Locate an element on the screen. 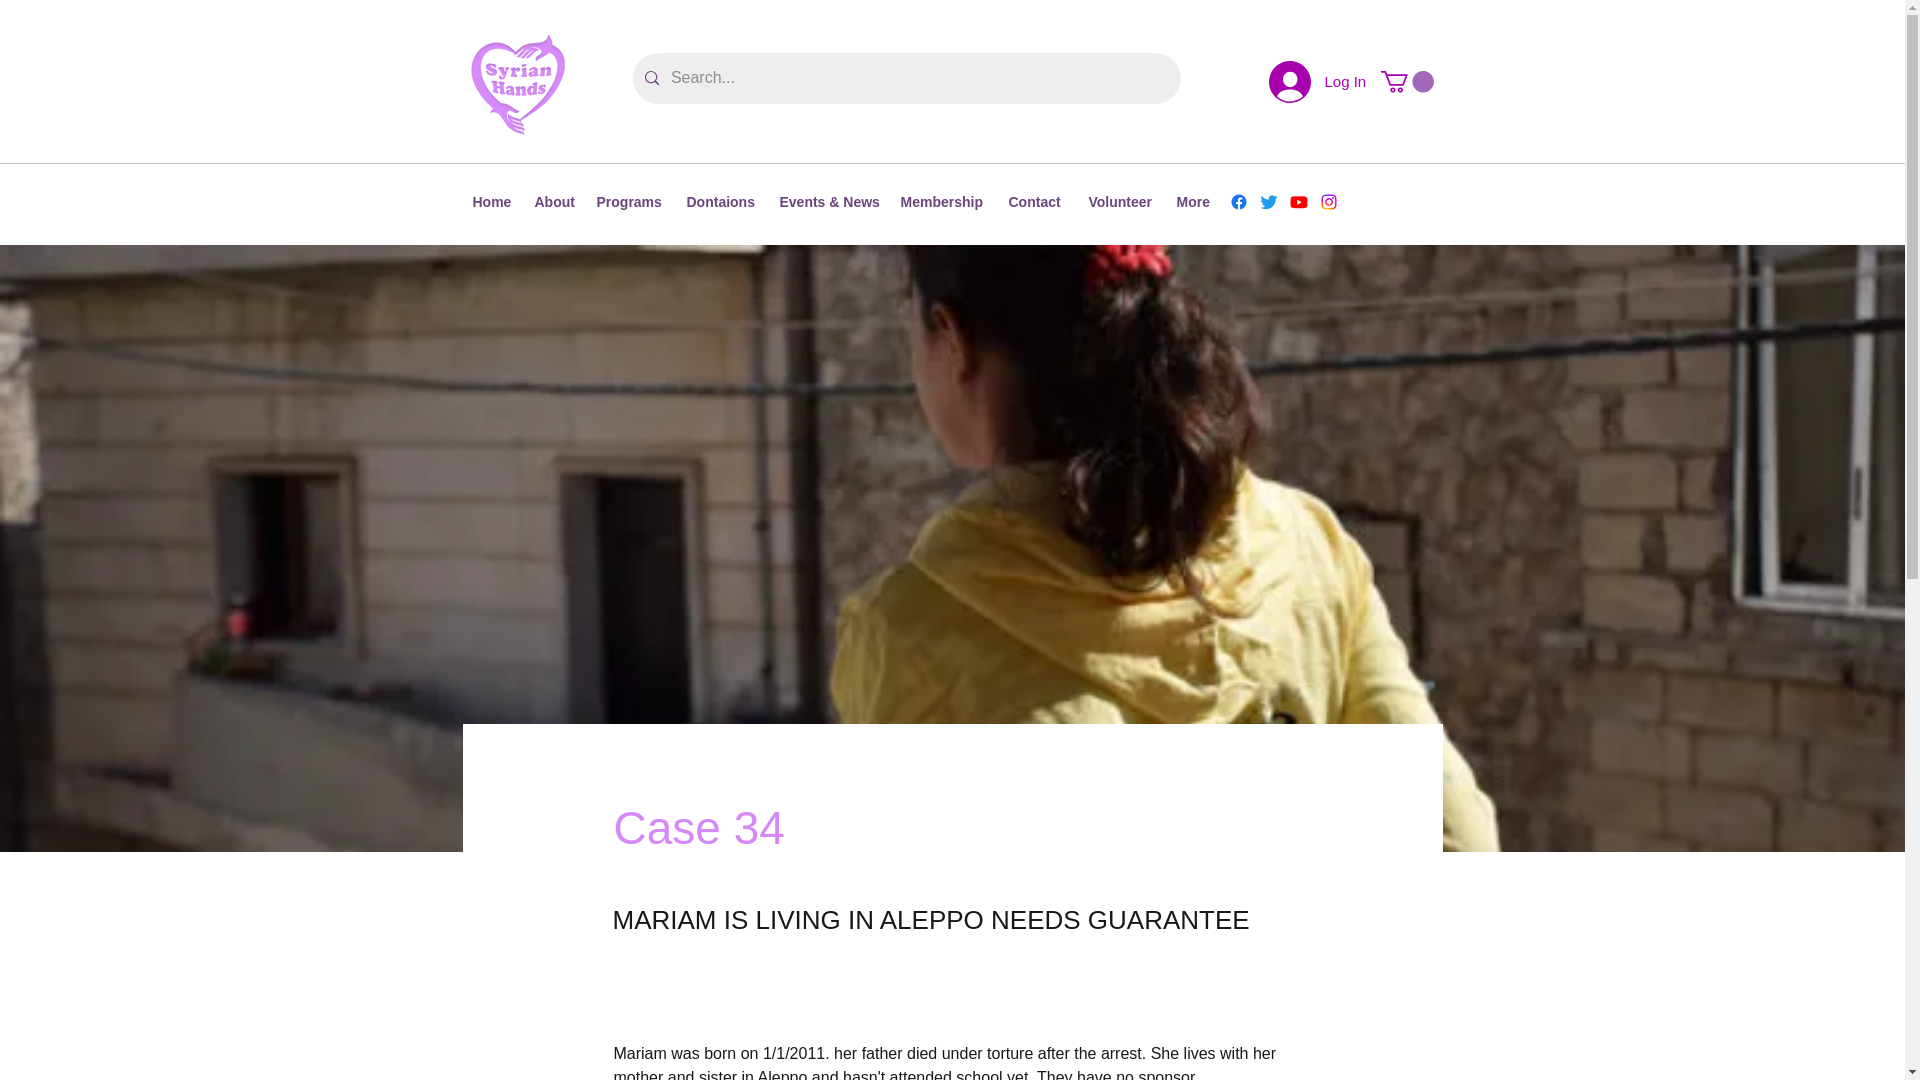 This screenshot has height=1080, width=1920. About is located at coordinates (554, 202).